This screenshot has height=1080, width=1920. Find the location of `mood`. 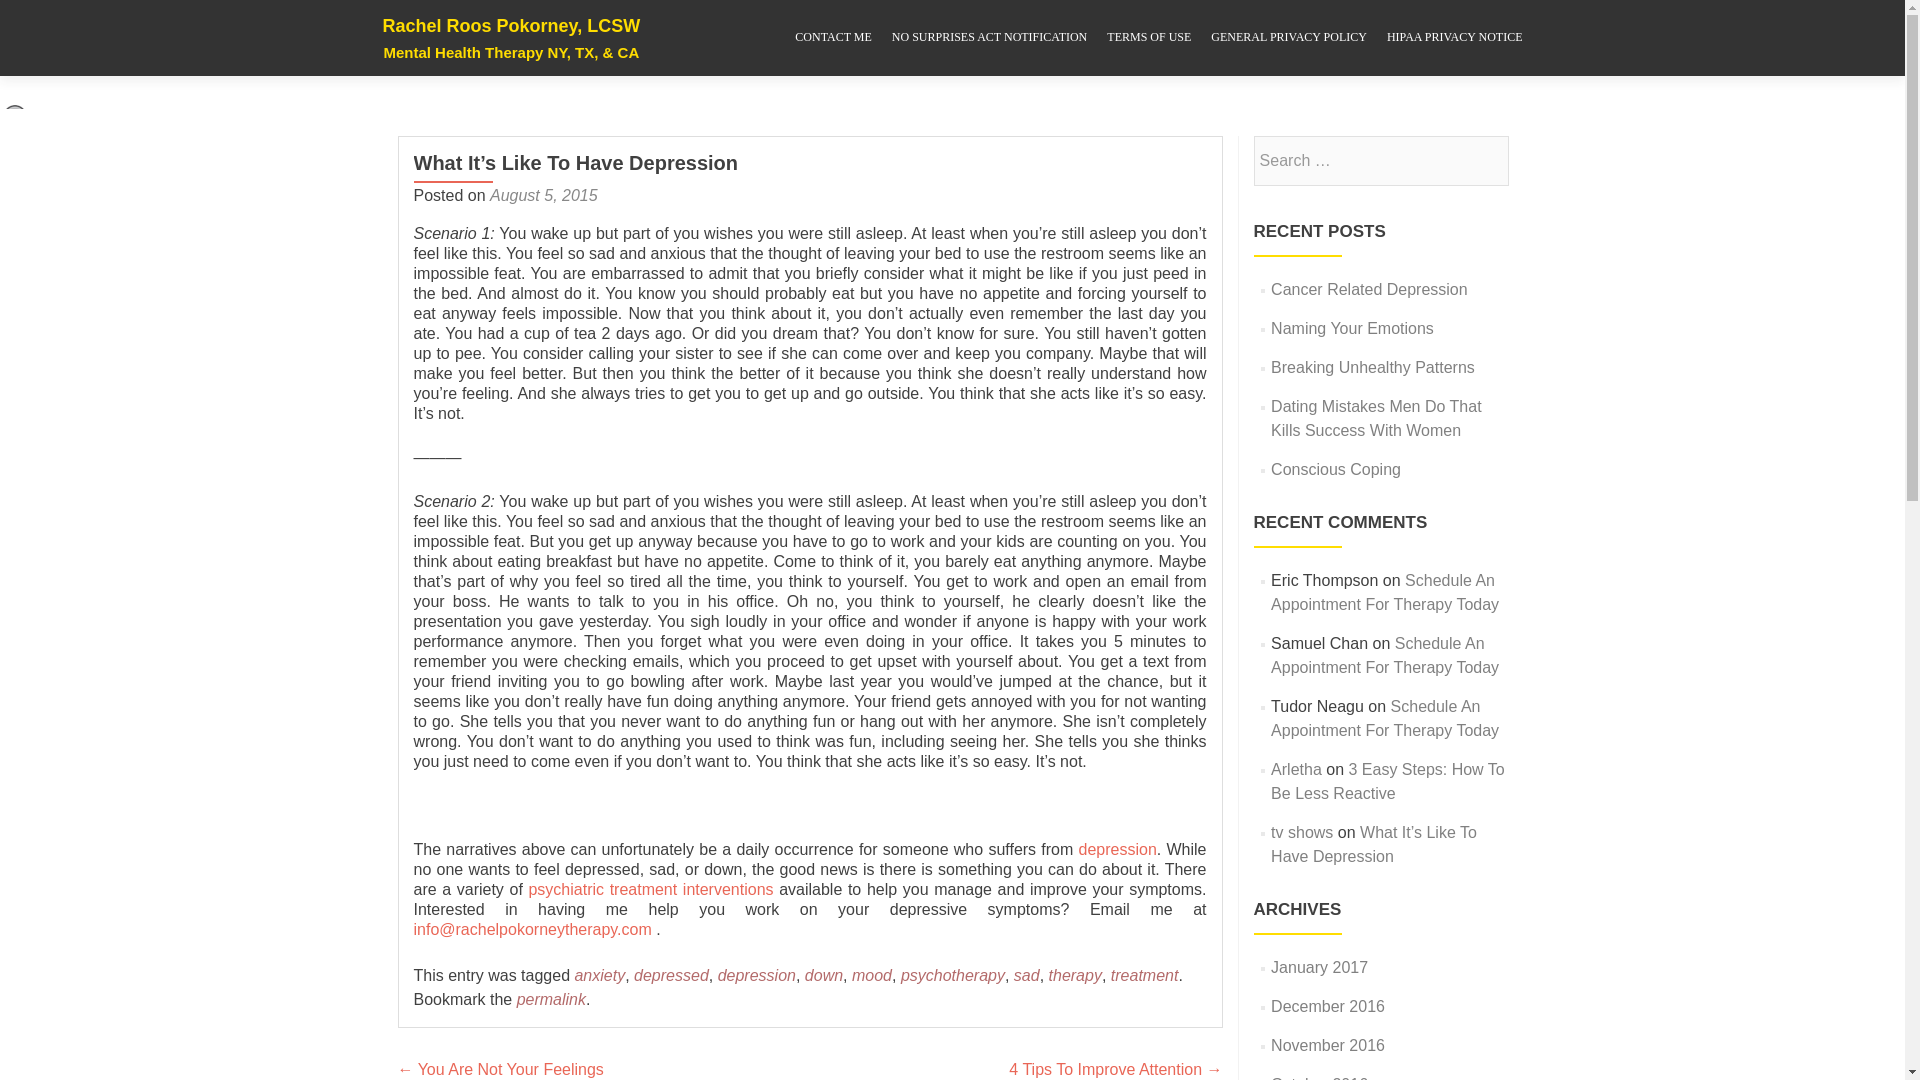

mood is located at coordinates (872, 974).